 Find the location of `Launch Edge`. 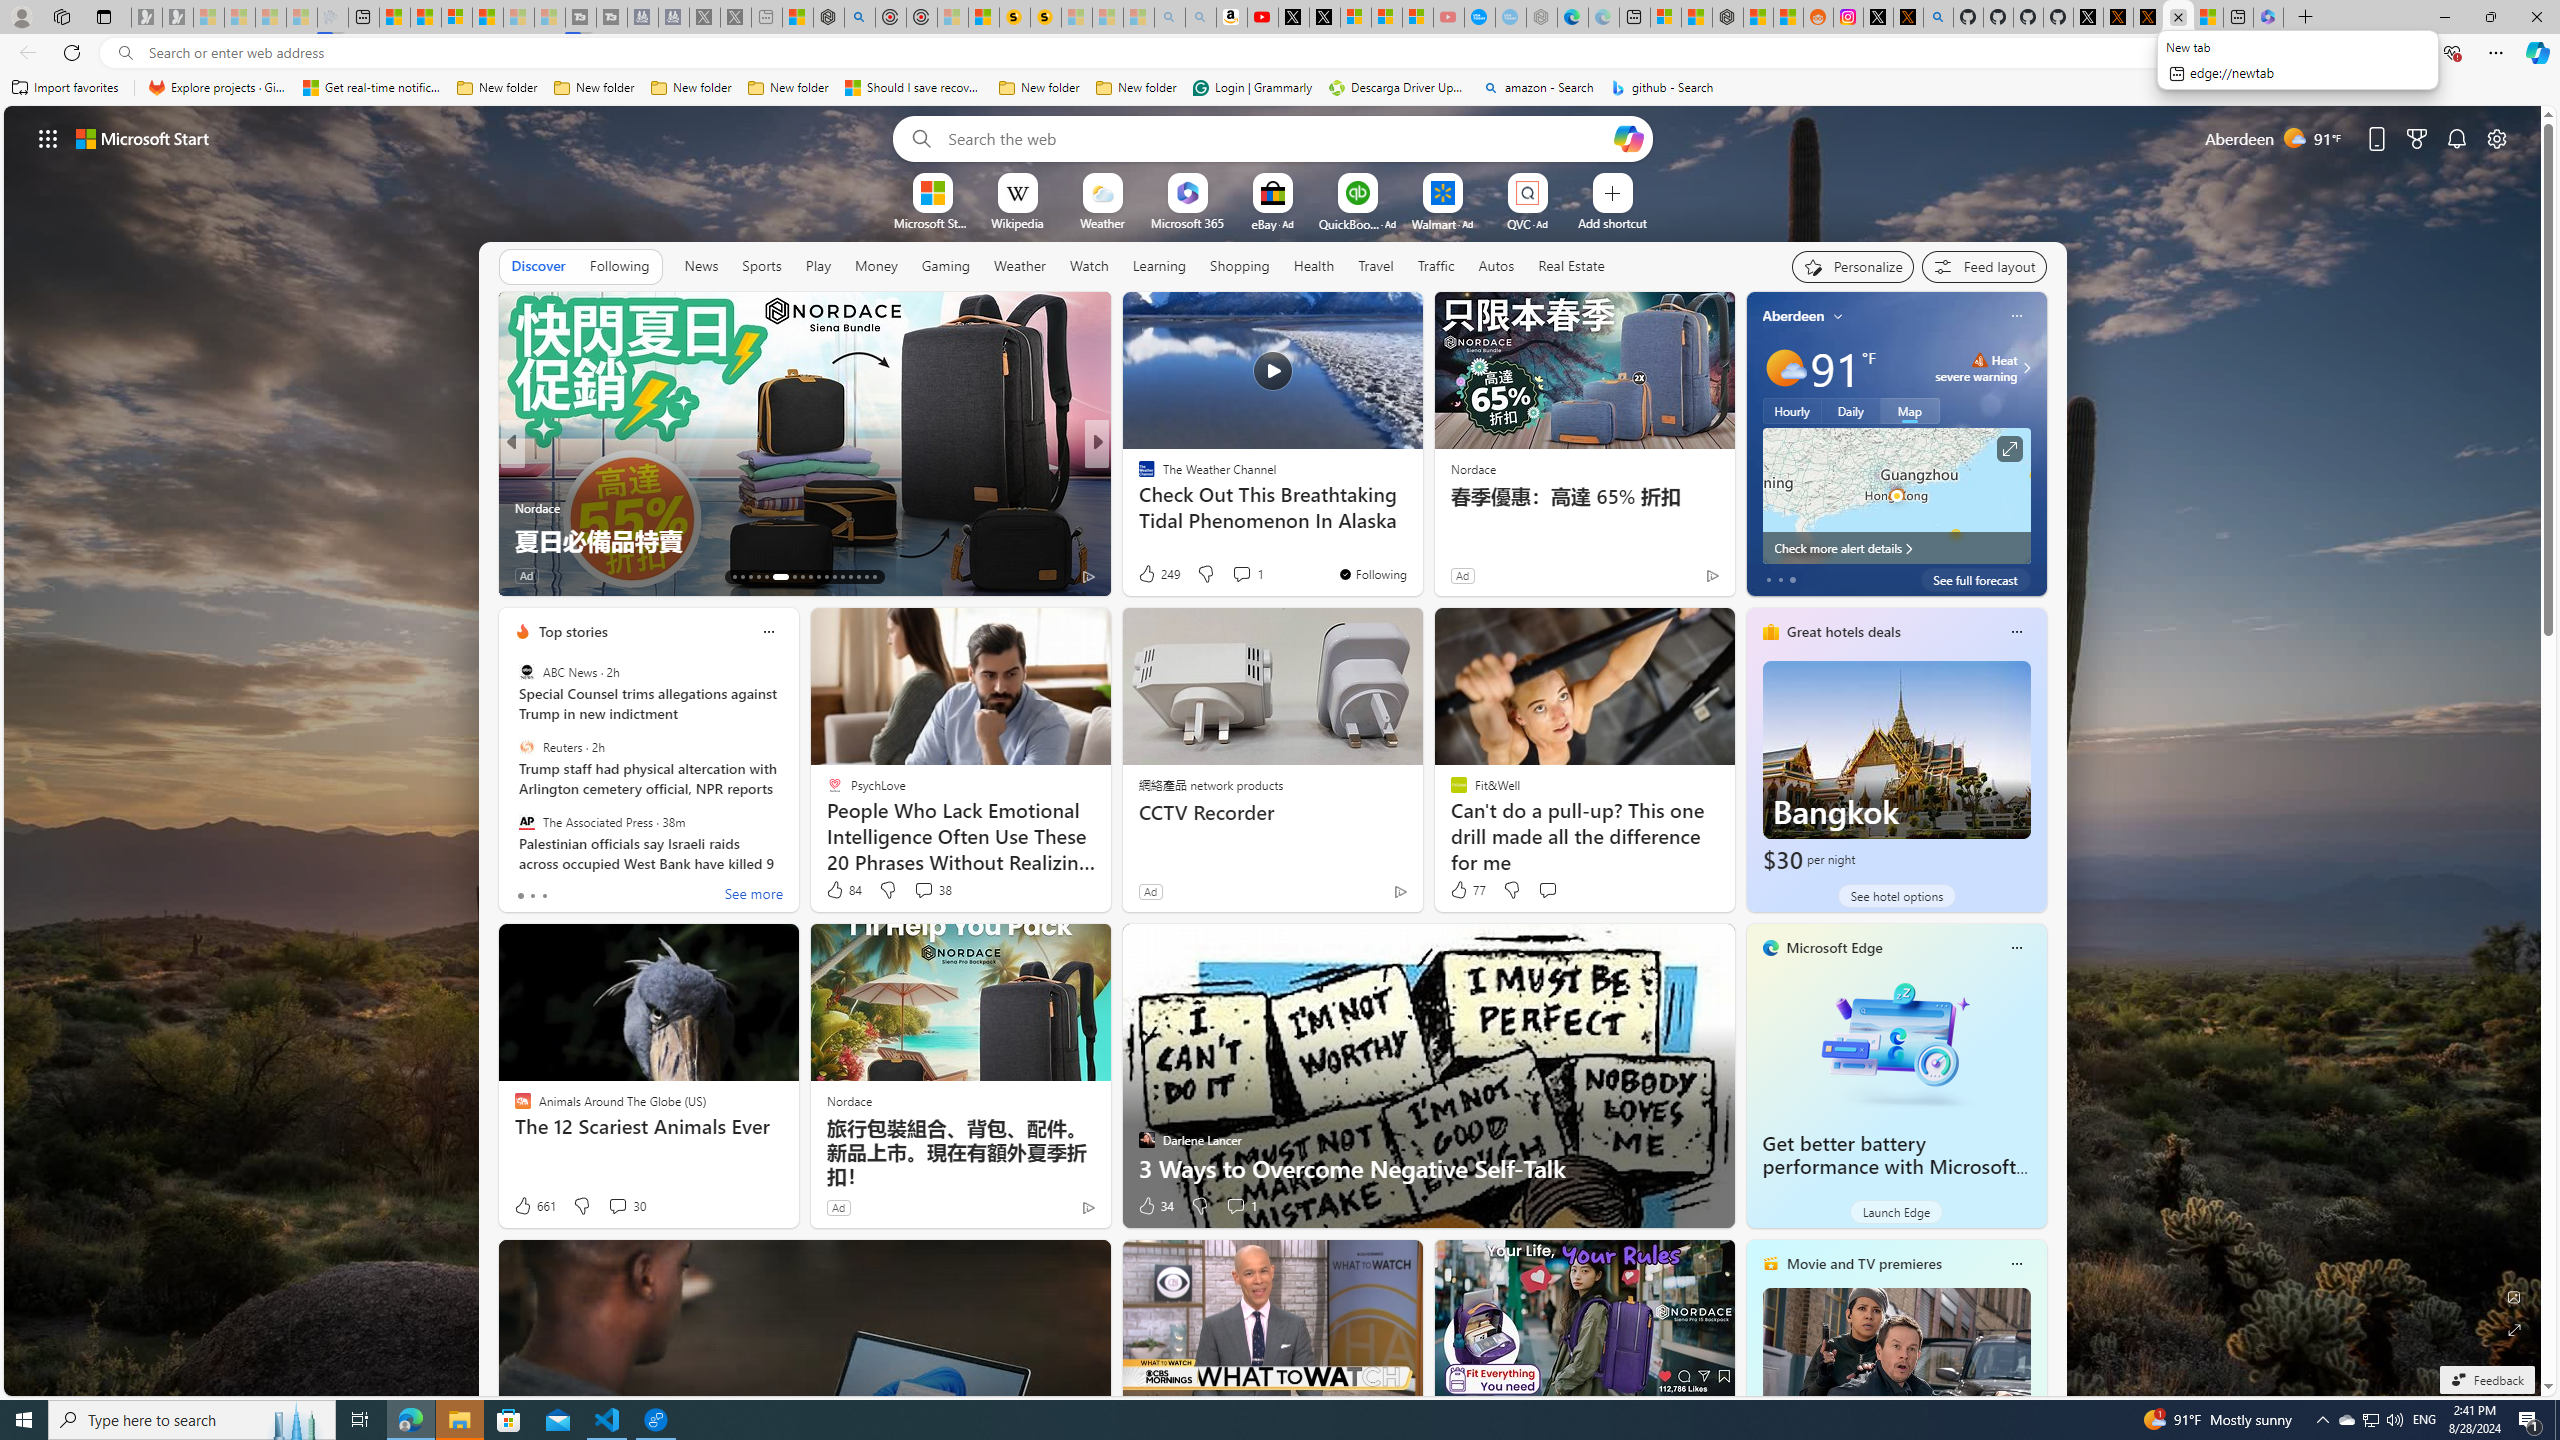

Launch Edge is located at coordinates (1896, 1212).